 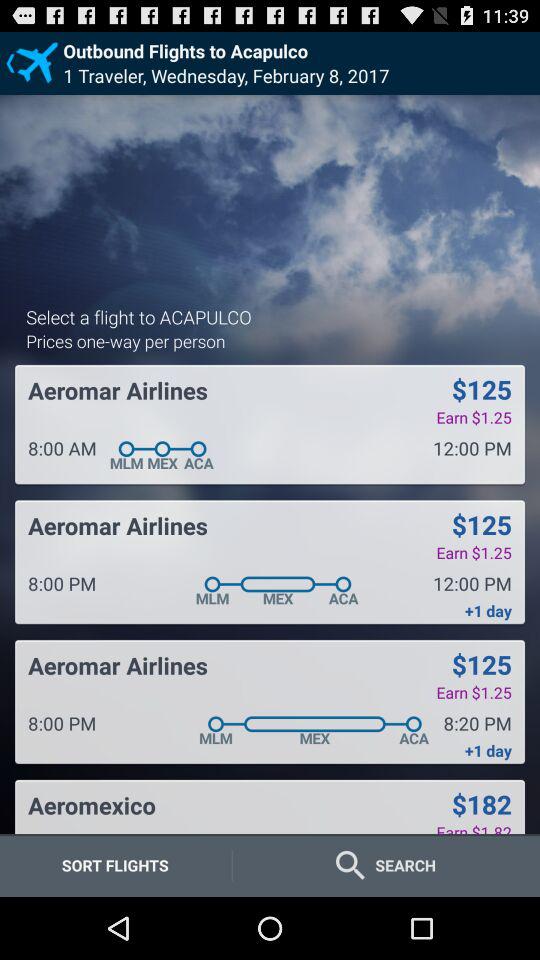 What do you see at coordinates (92, 805) in the screenshot?
I see `tap icon below 8:00 pm` at bounding box center [92, 805].